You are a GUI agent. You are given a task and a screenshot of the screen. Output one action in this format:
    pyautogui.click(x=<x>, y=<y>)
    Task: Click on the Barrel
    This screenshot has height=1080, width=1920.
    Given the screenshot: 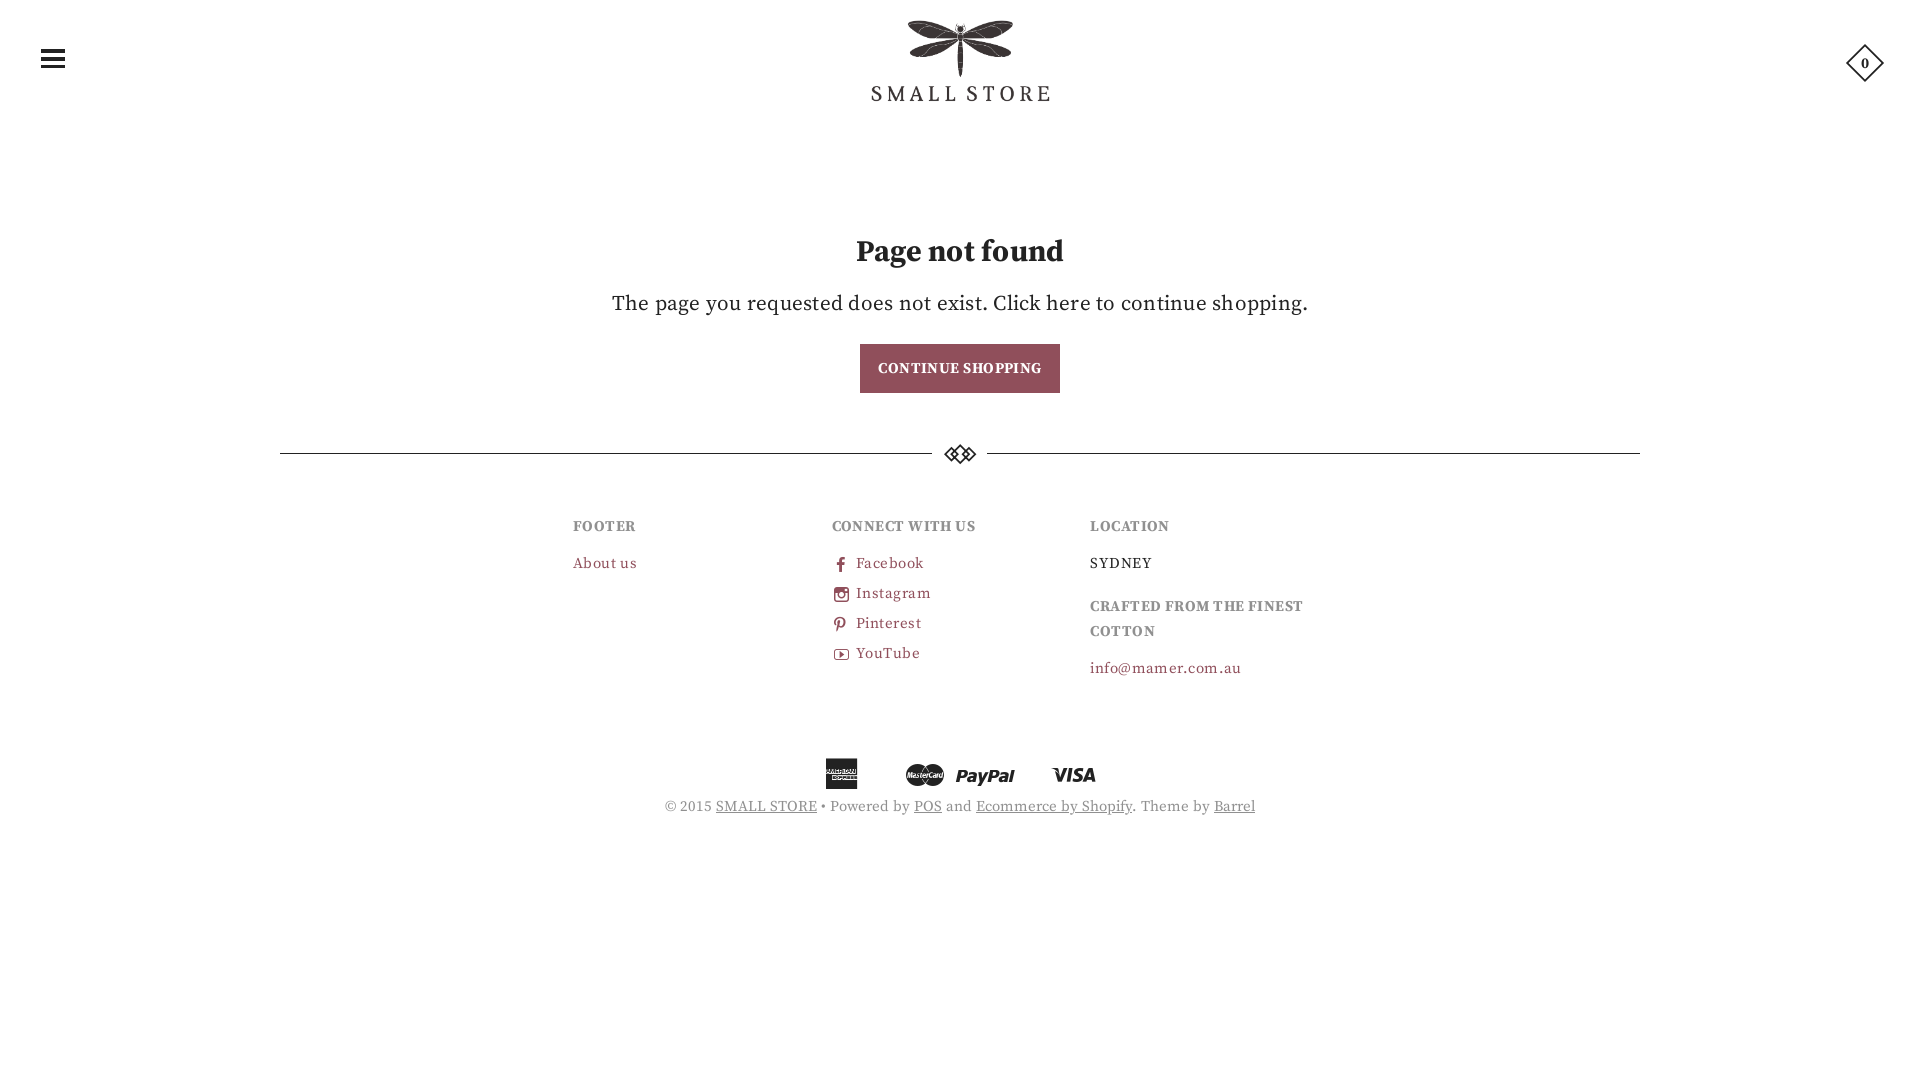 What is the action you would take?
    pyautogui.click(x=1234, y=806)
    